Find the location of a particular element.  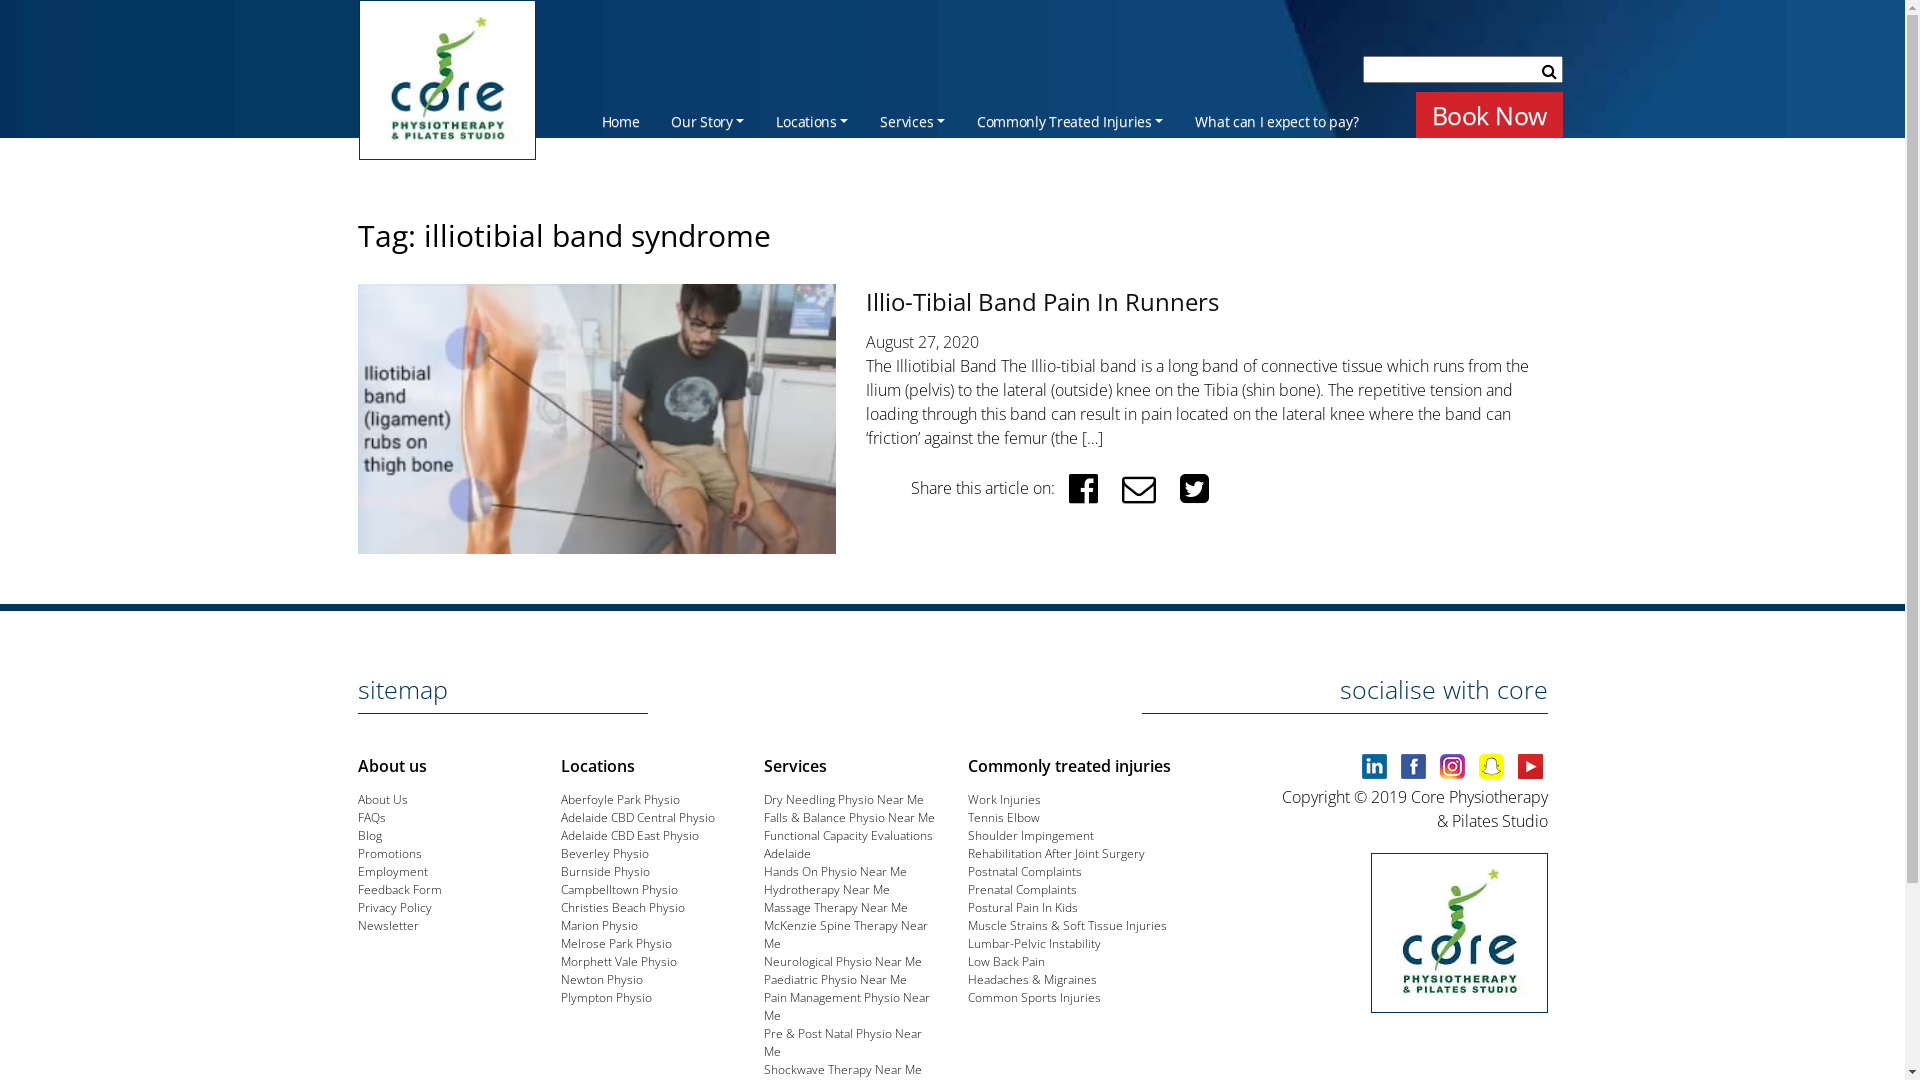

Prenatal Complaints is located at coordinates (1022, 890).